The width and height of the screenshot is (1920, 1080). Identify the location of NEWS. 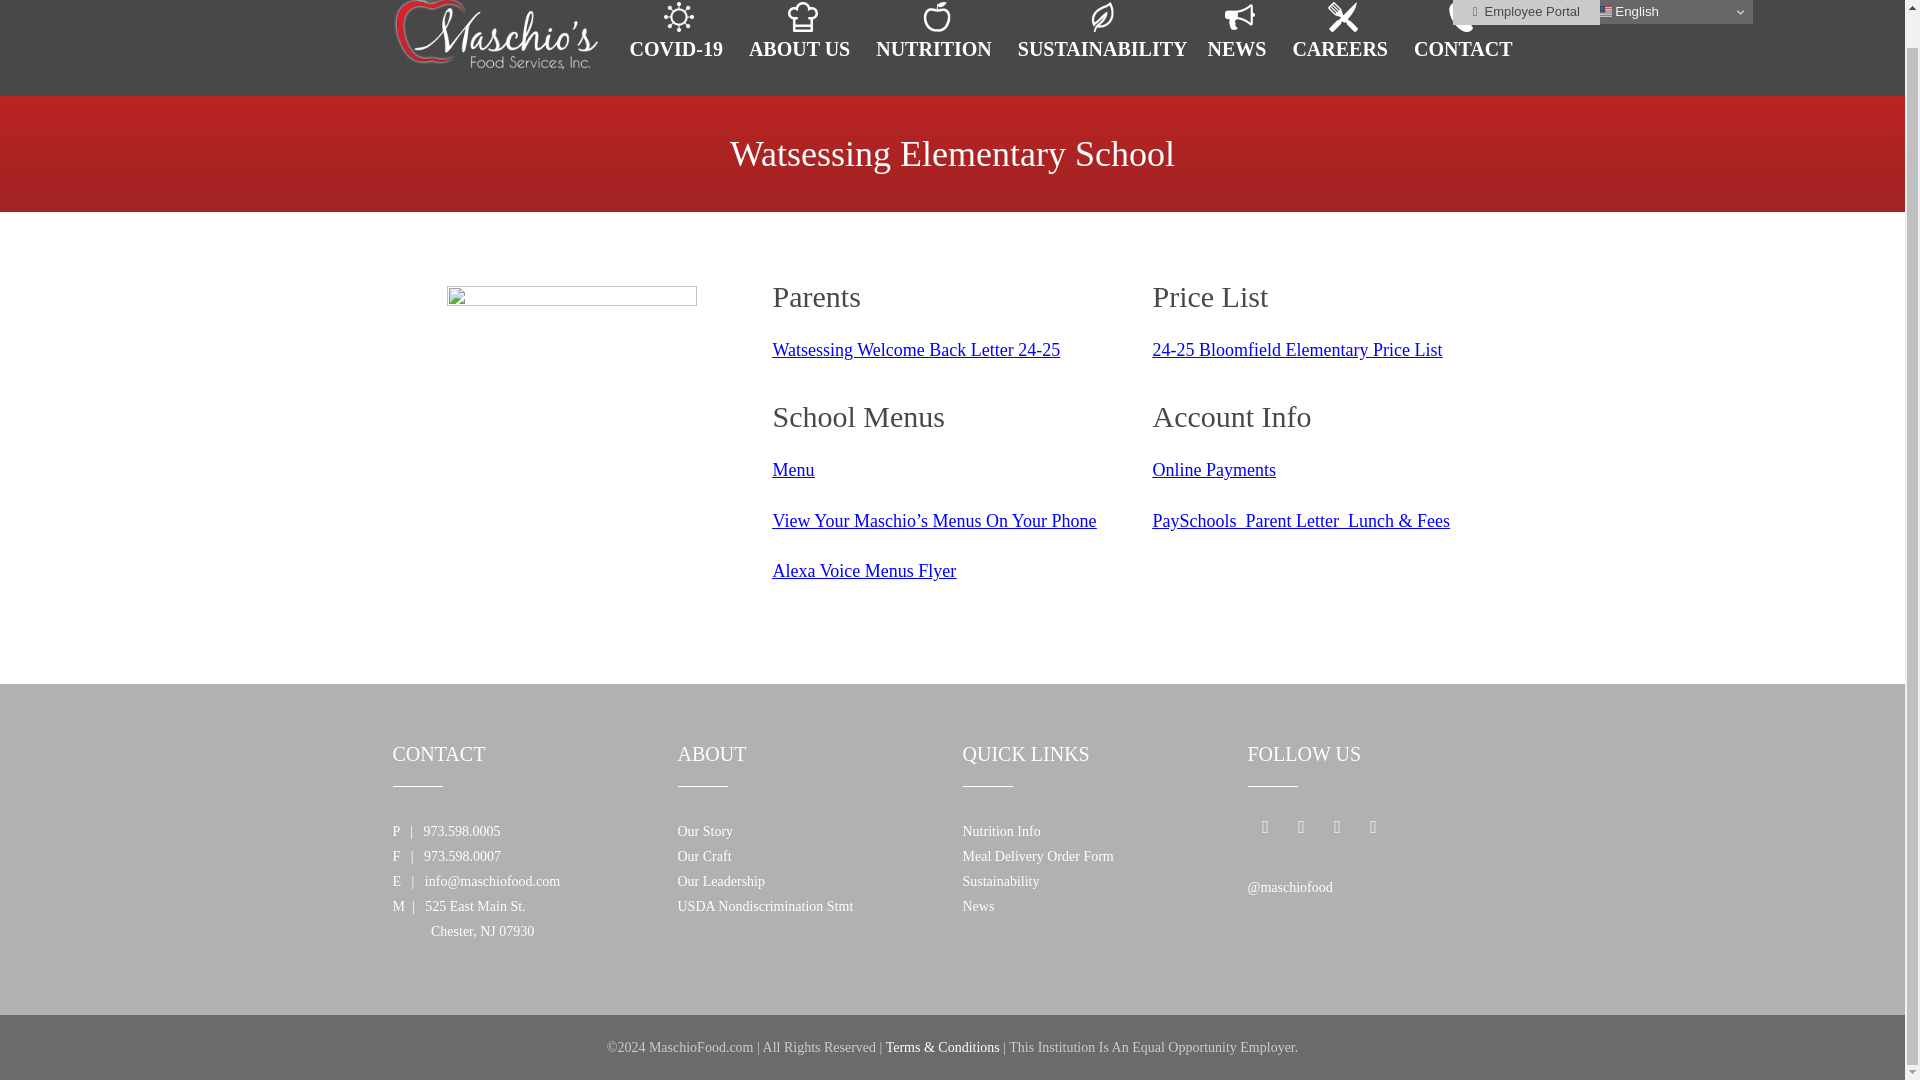
(1239, 48).